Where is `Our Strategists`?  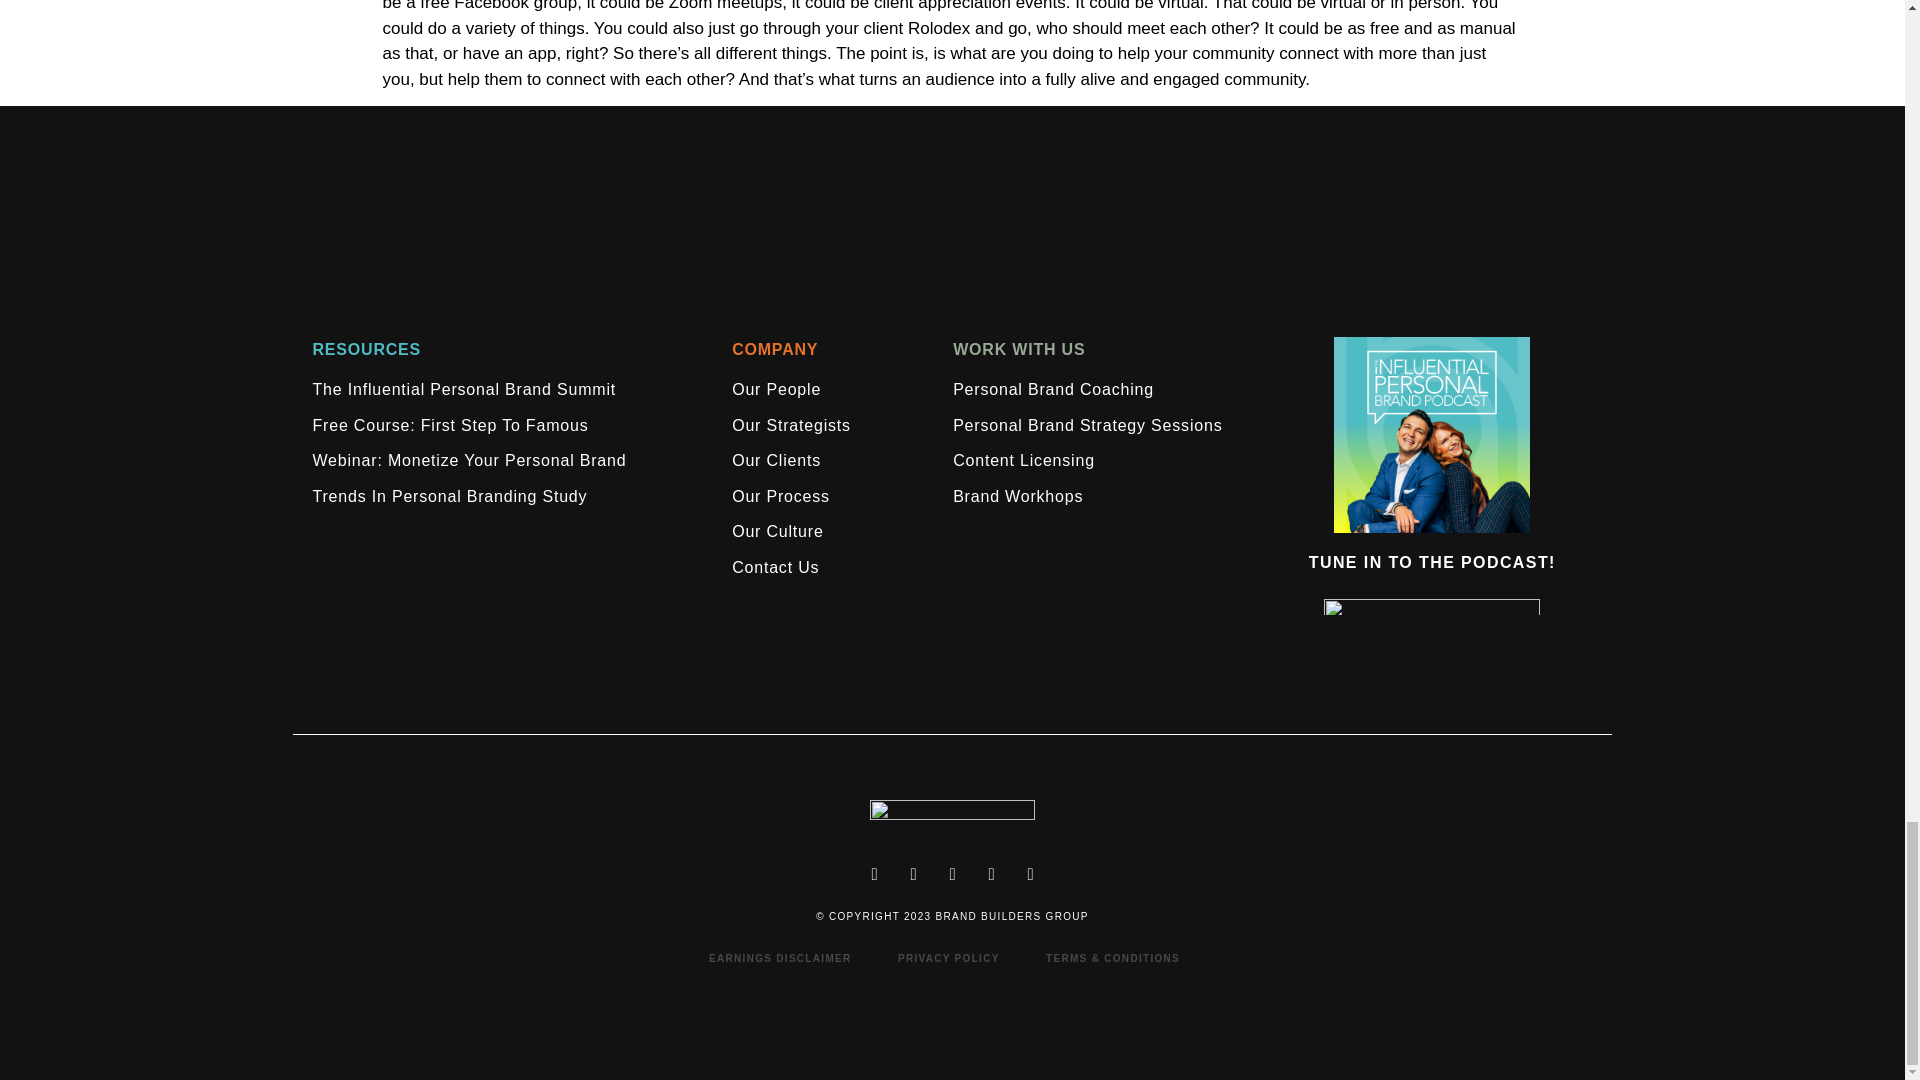 Our Strategists is located at coordinates (790, 426).